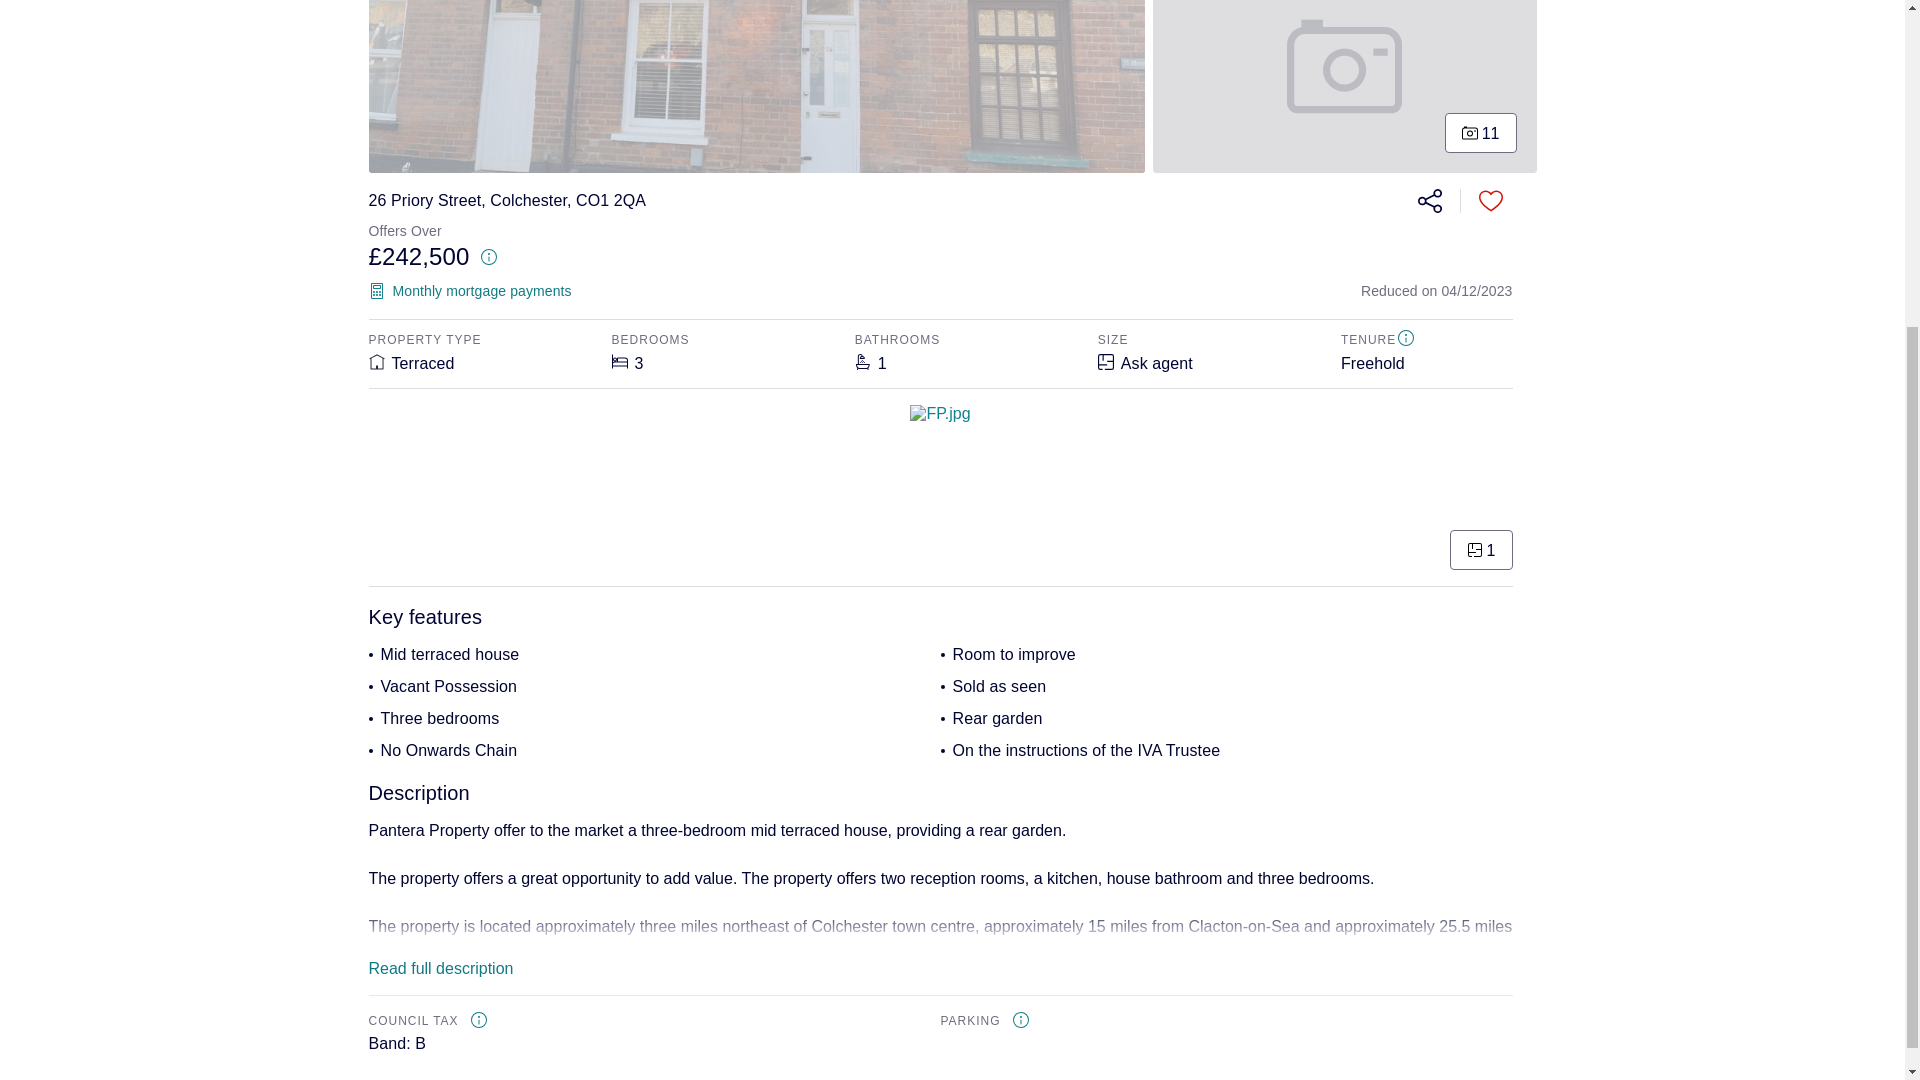  Describe the element at coordinates (1429, 200) in the screenshot. I see `Share this property` at that location.